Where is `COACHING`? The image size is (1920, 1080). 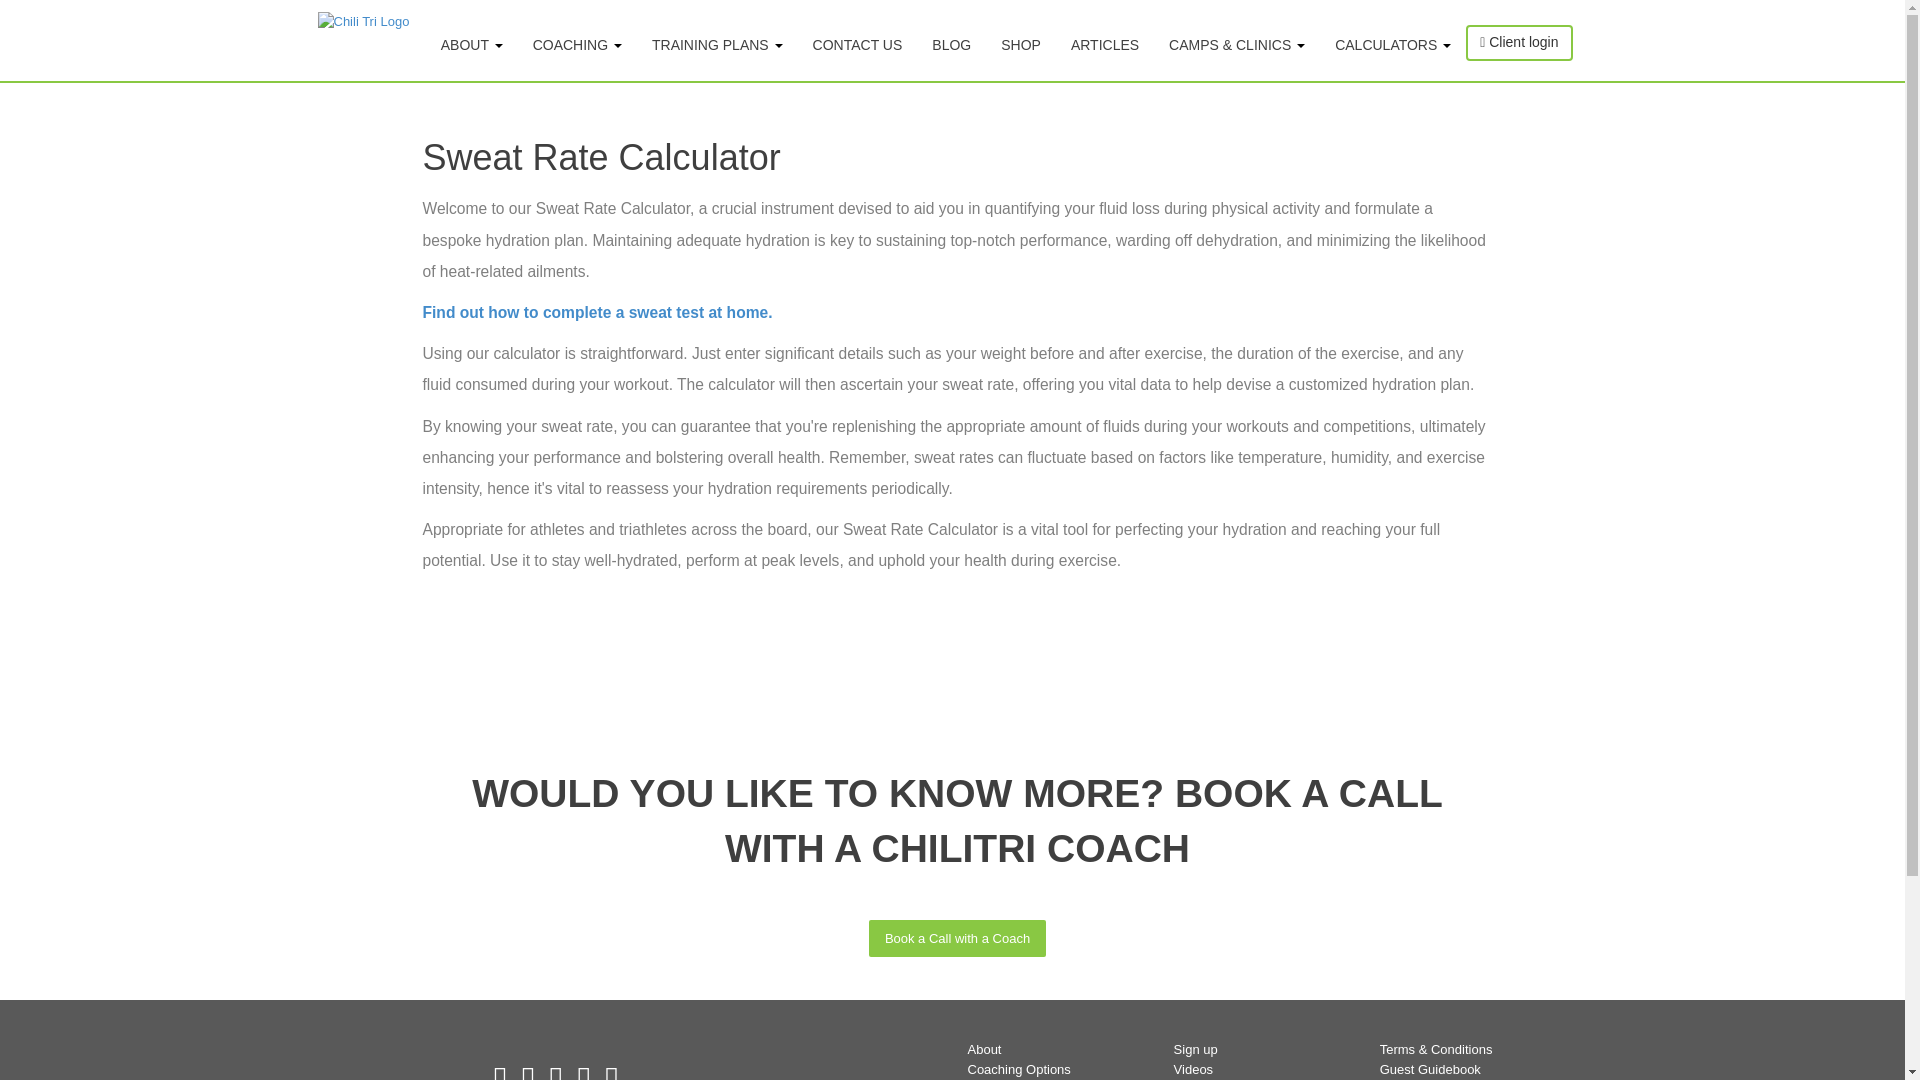 COACHING is located at coordinates (578, 46).